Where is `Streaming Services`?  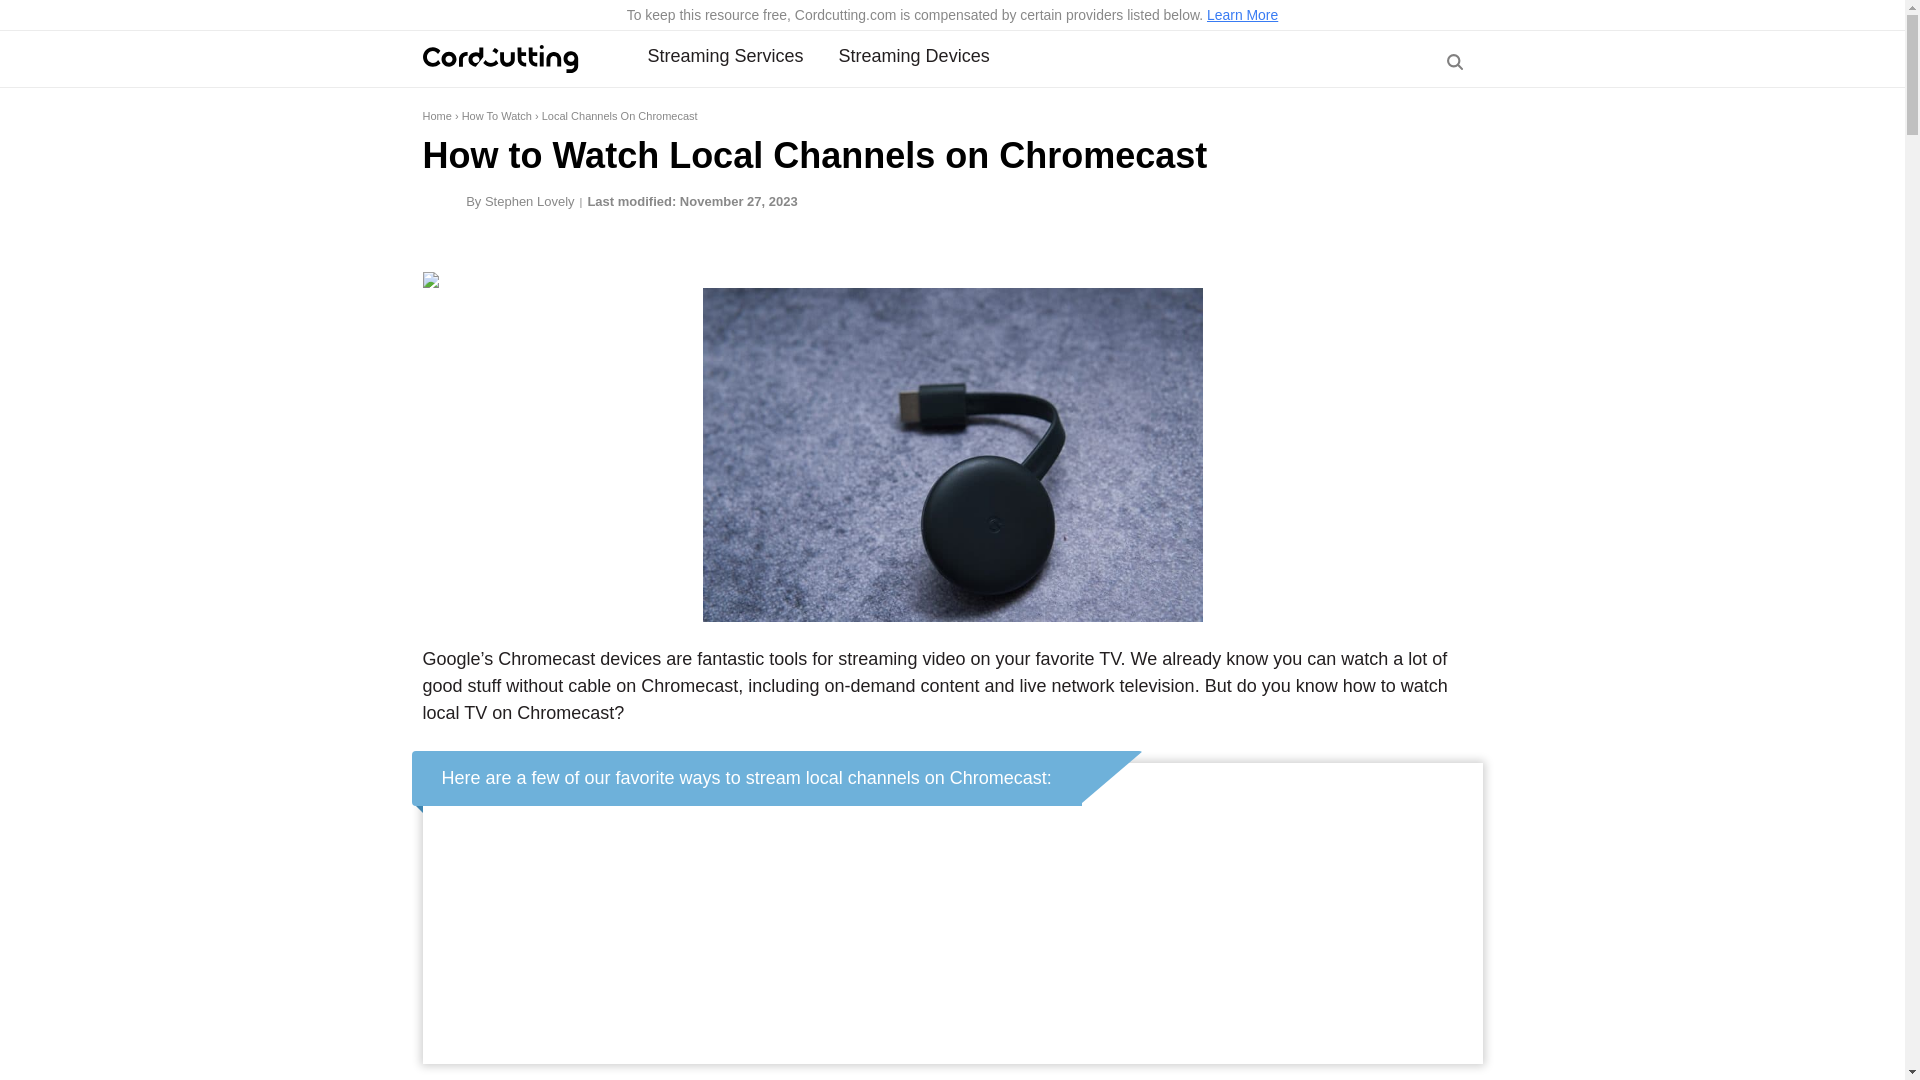 Streaming Services is located at coordinates (726, 56).